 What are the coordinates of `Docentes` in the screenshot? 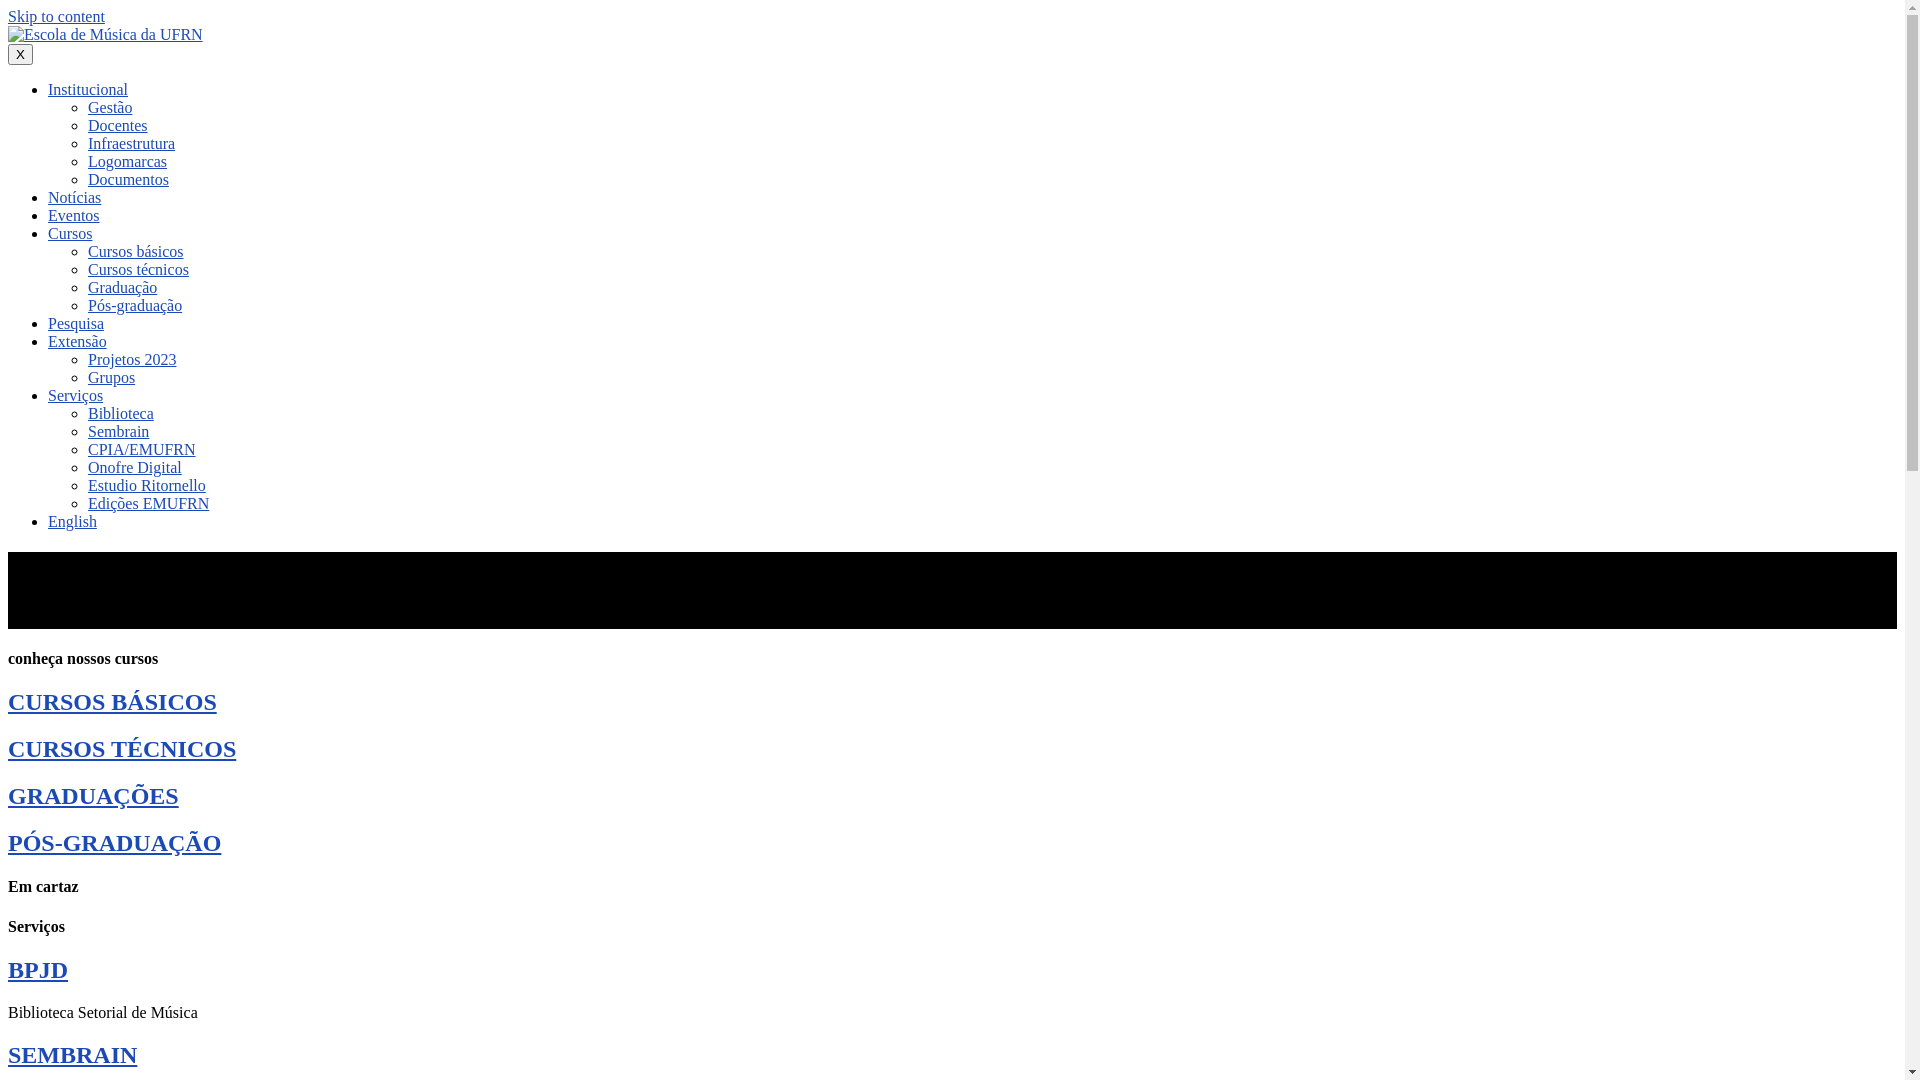 It's located at (118, 126).